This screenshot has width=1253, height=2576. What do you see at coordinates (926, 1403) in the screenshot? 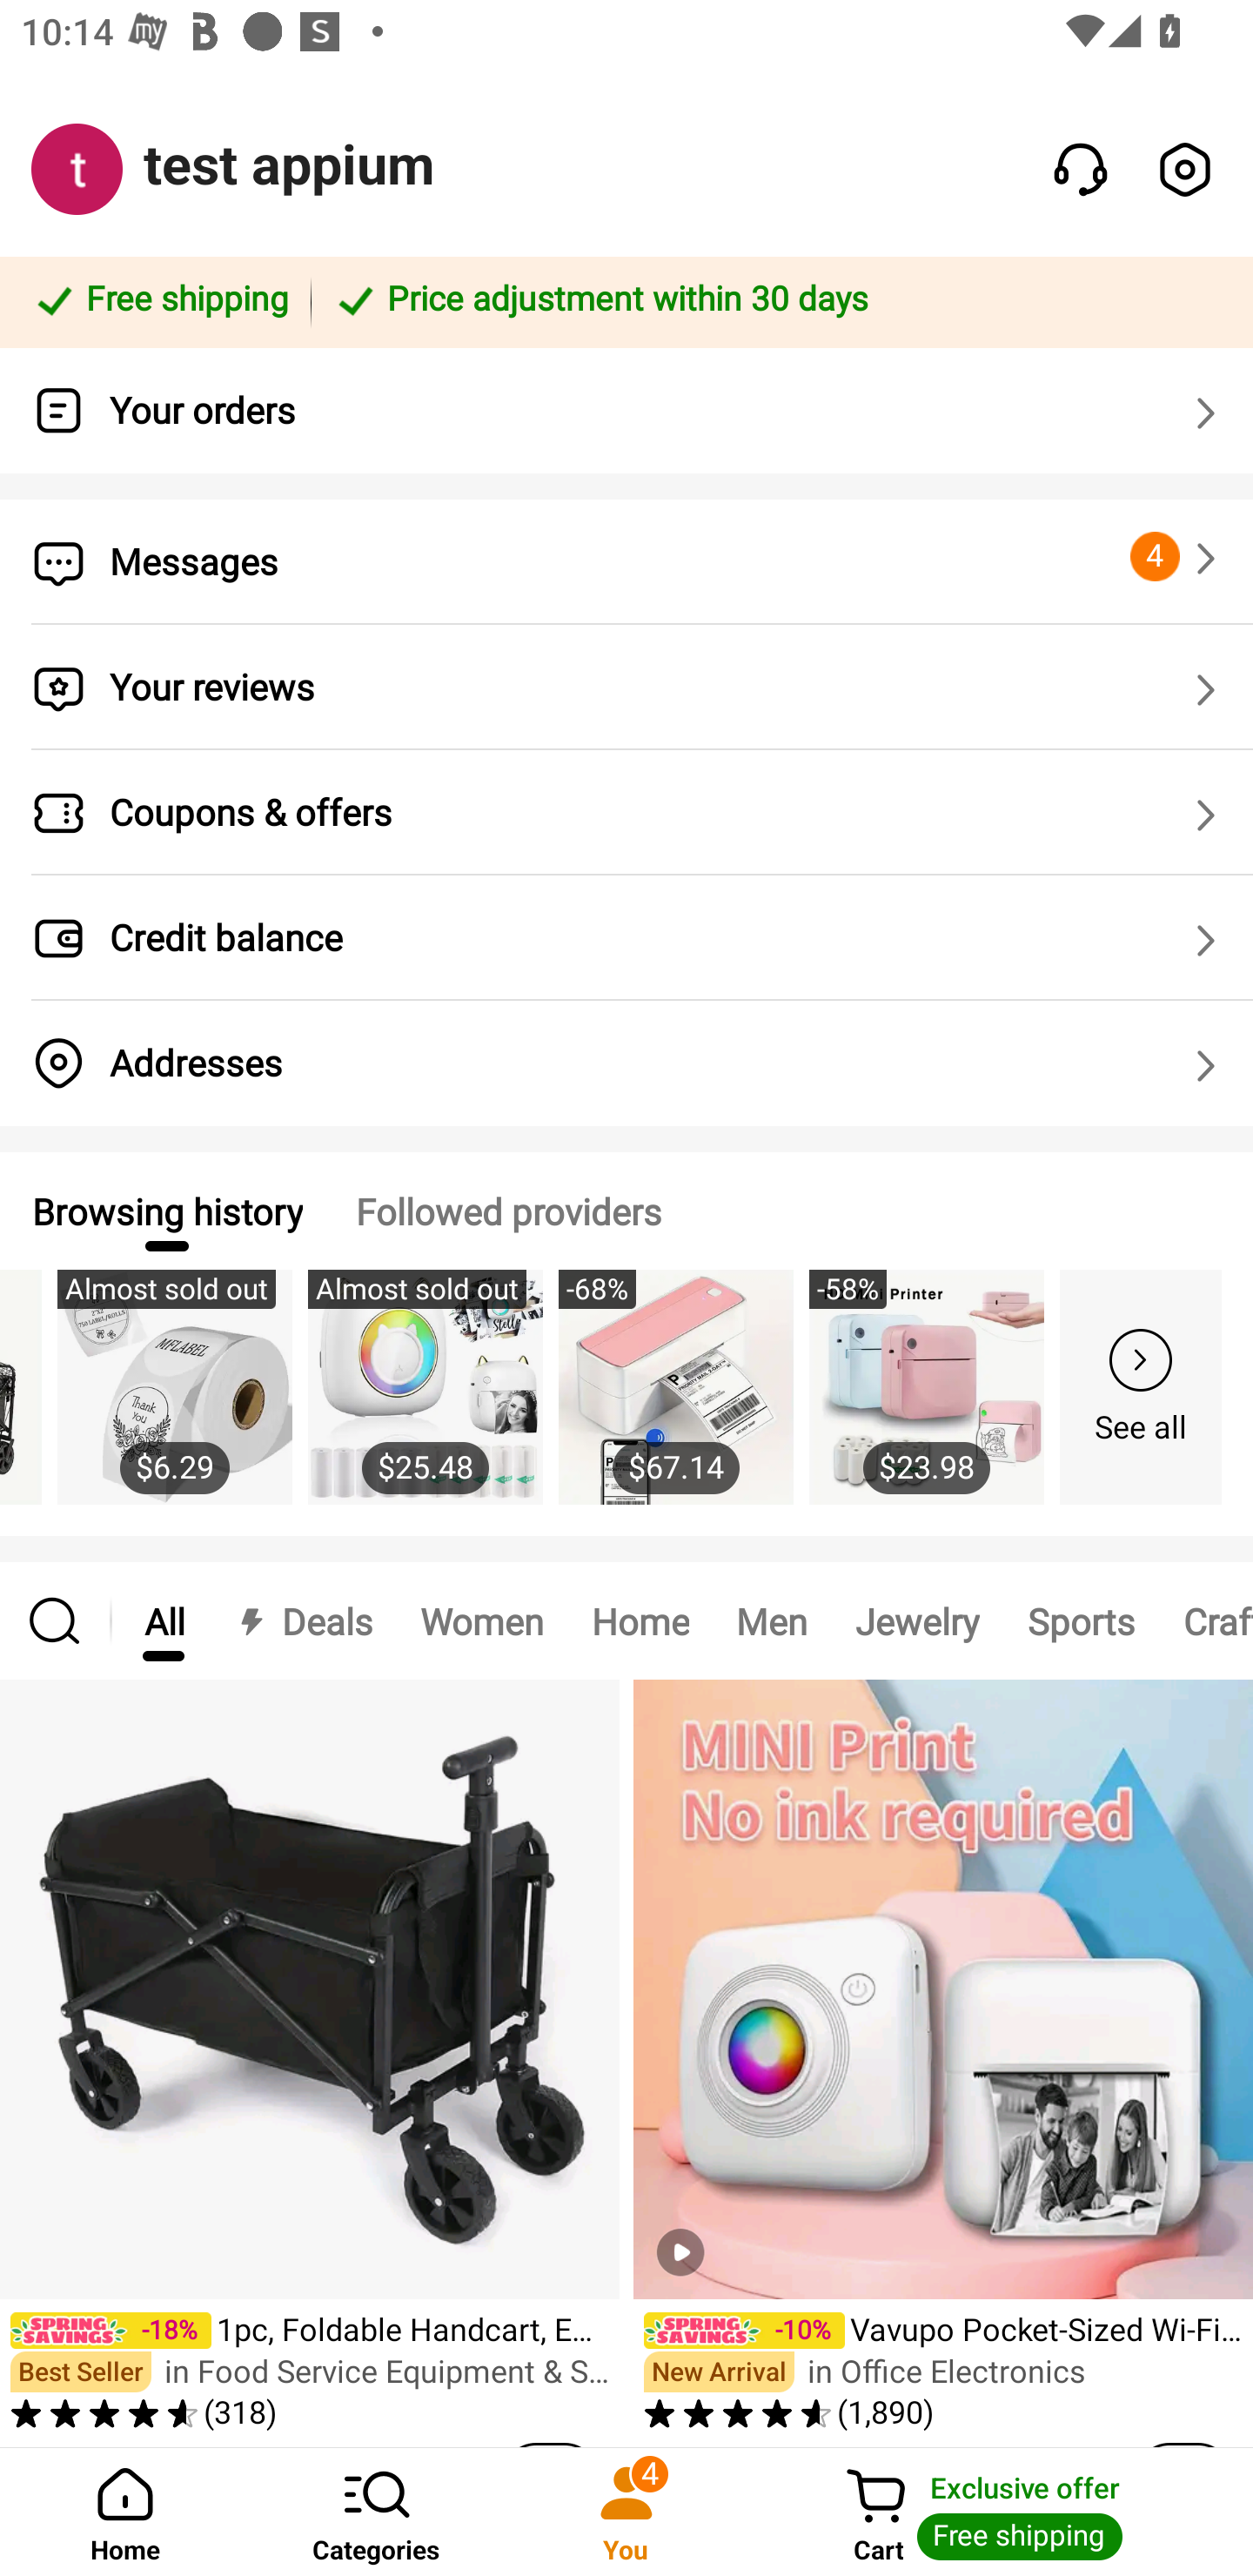
I see `-58% $23.98` at bounding box center [926, 1403].